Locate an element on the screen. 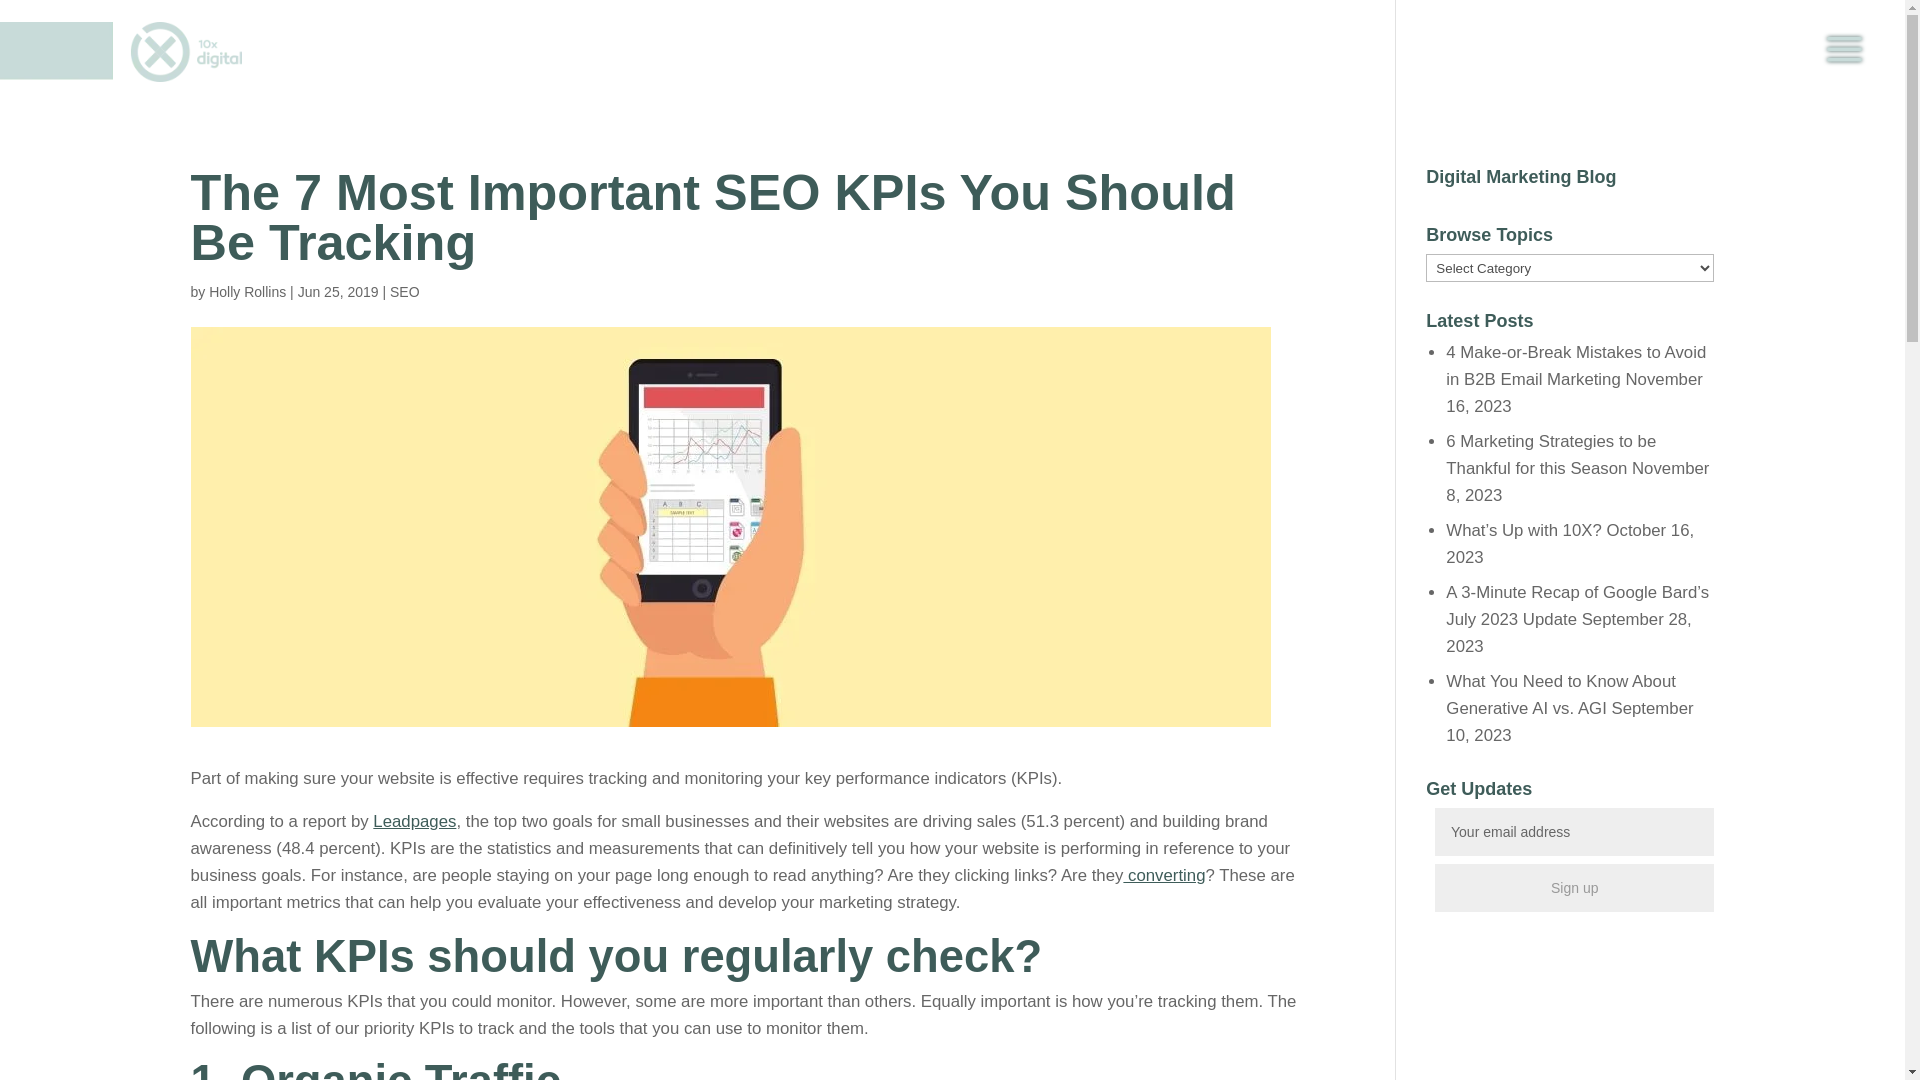 The height and width of the screenshot is (1080, 1920). Holly Rollins is located at coordinates (248, 292).